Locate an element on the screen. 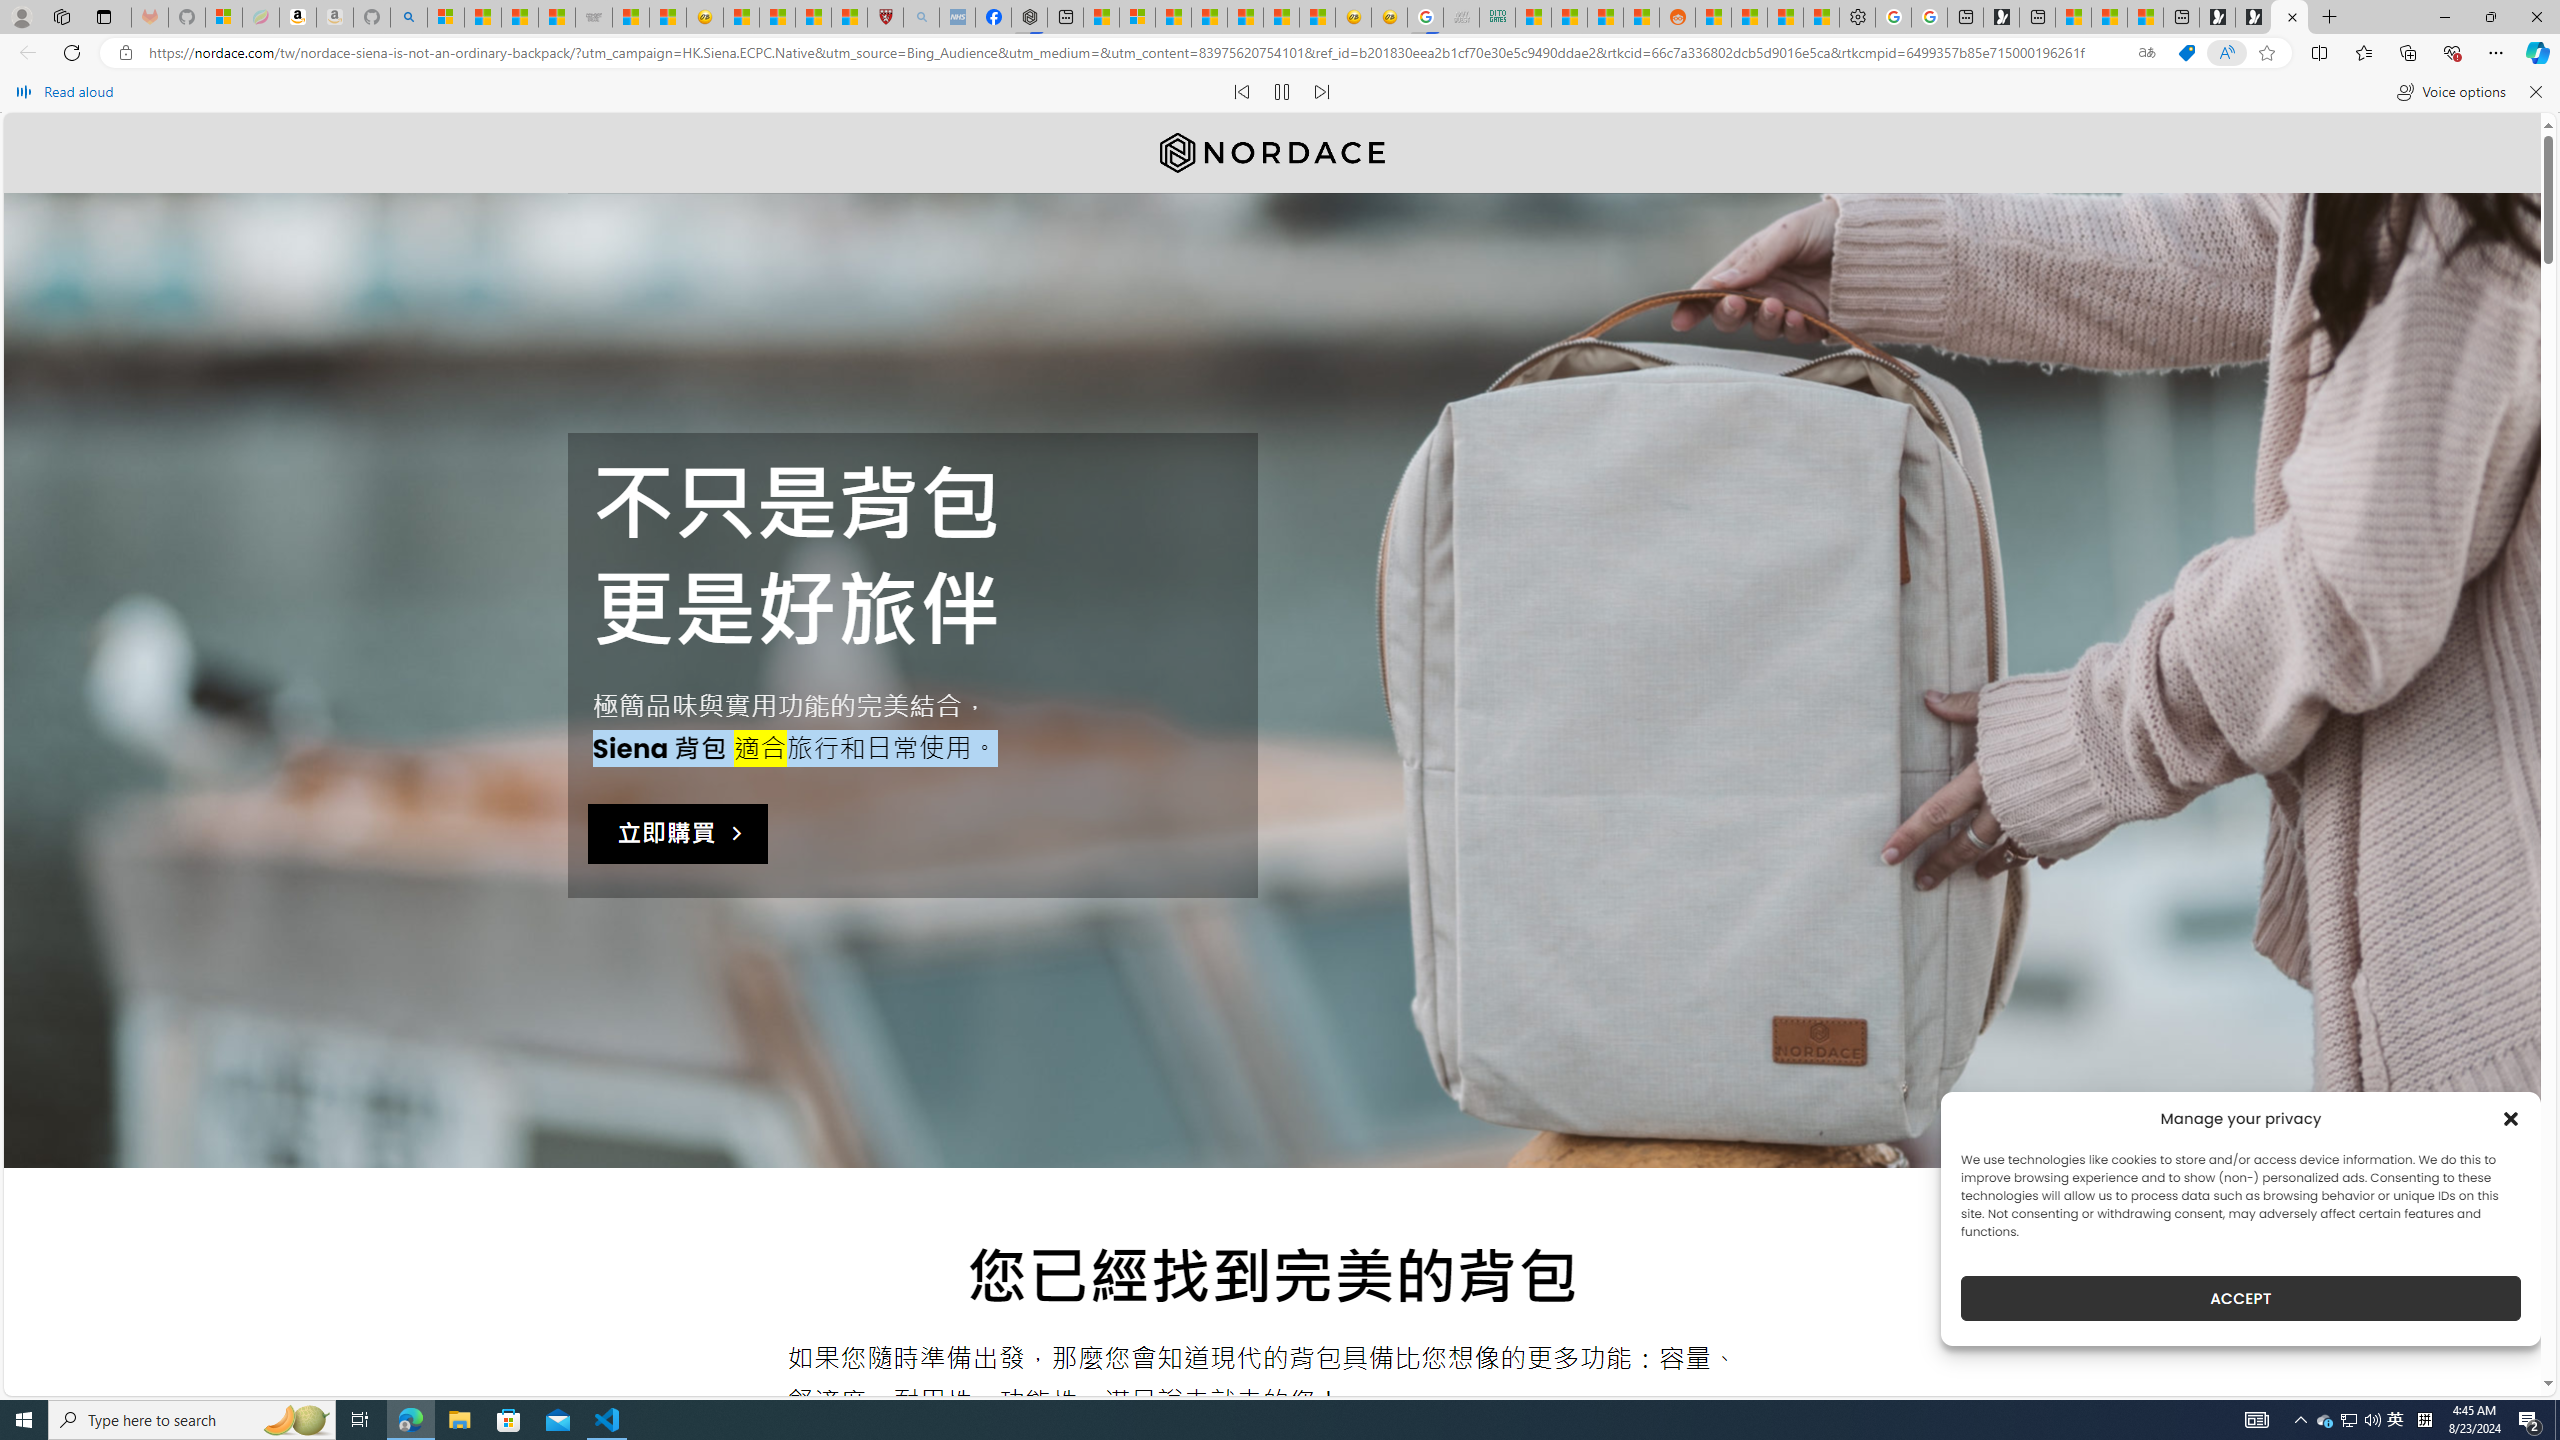 The image size is (2560, 1440). Show translate options is located at coordinates (2146, 53).